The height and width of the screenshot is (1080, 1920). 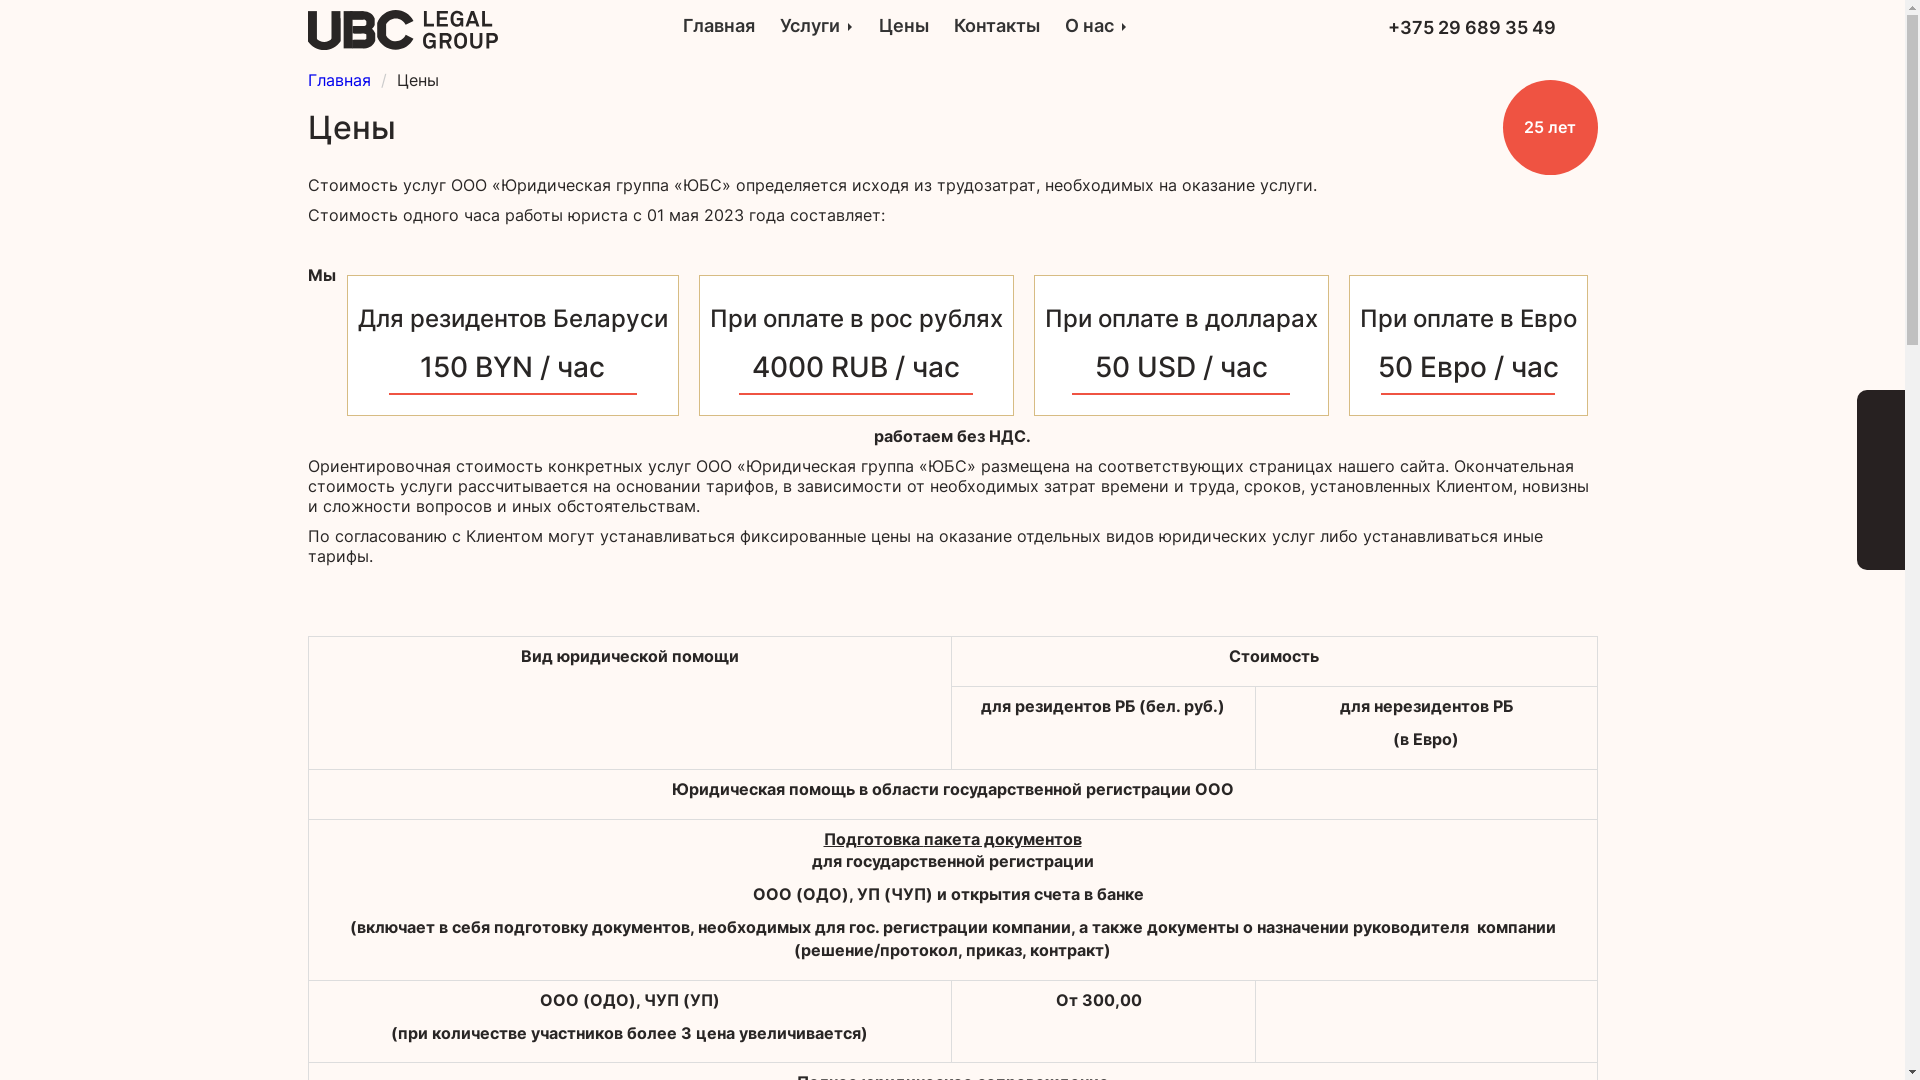 I want to click on ubc.by, so click(x=403, y=30).